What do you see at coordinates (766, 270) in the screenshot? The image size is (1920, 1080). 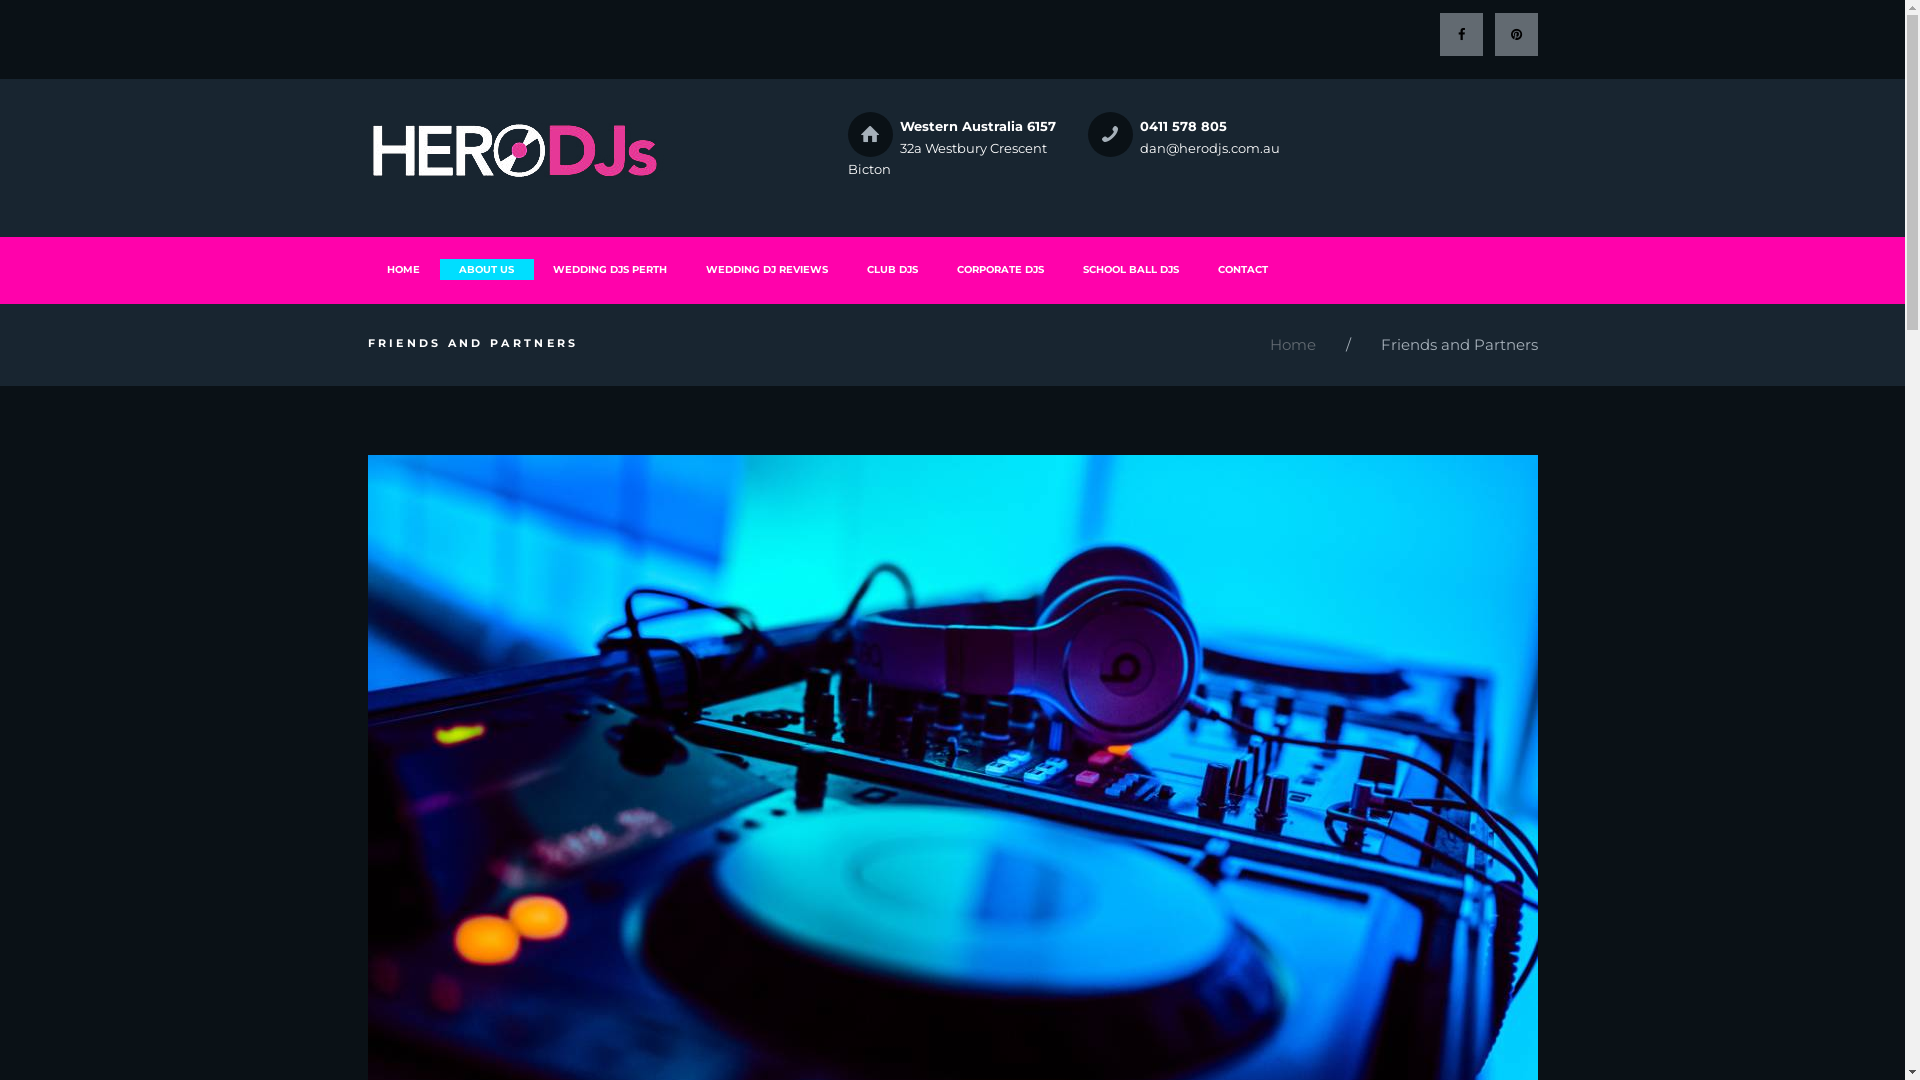 I see `WEDDING DJ REVIEWS` at bounding box center [766, 270].